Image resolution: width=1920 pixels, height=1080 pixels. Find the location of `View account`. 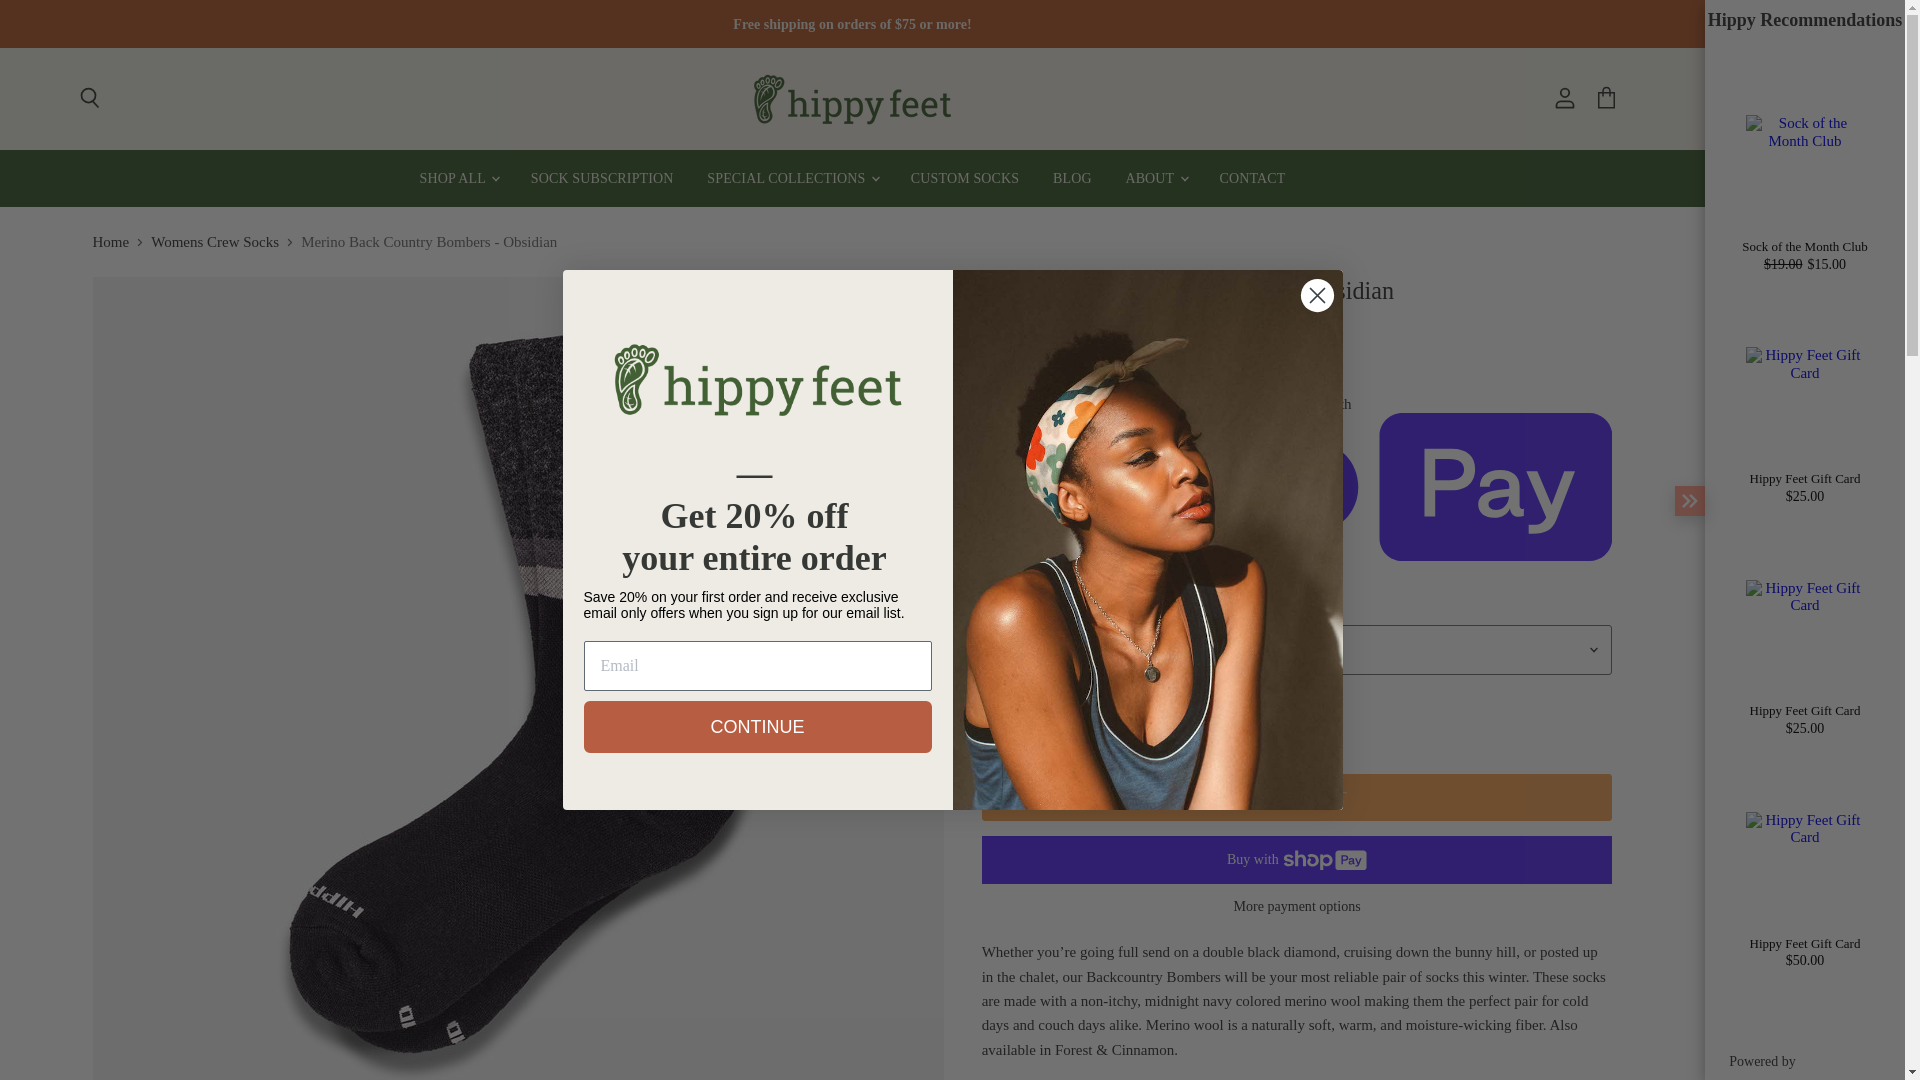

View account is located at coordinates (1565, 98).